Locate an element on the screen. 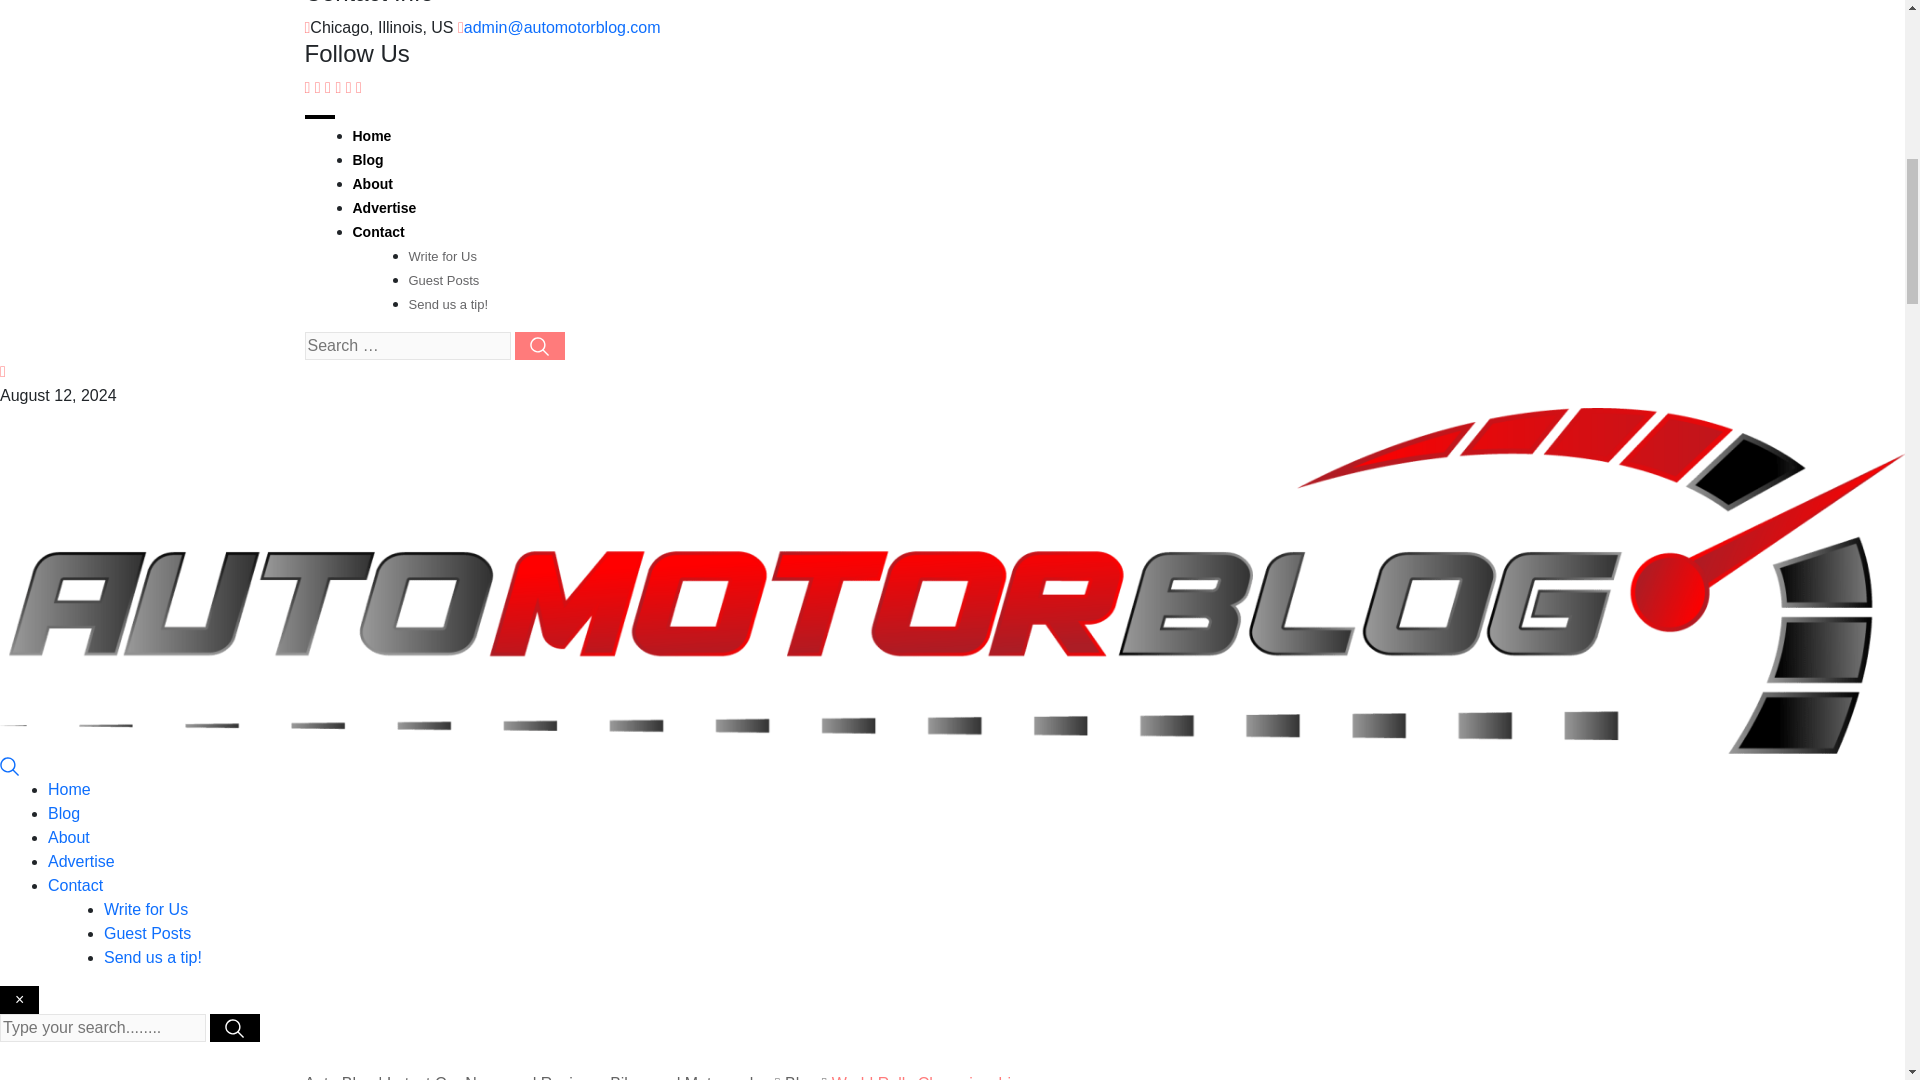 This screenshot has width=1920, height=1080. About is located at coordinates (69, 837).